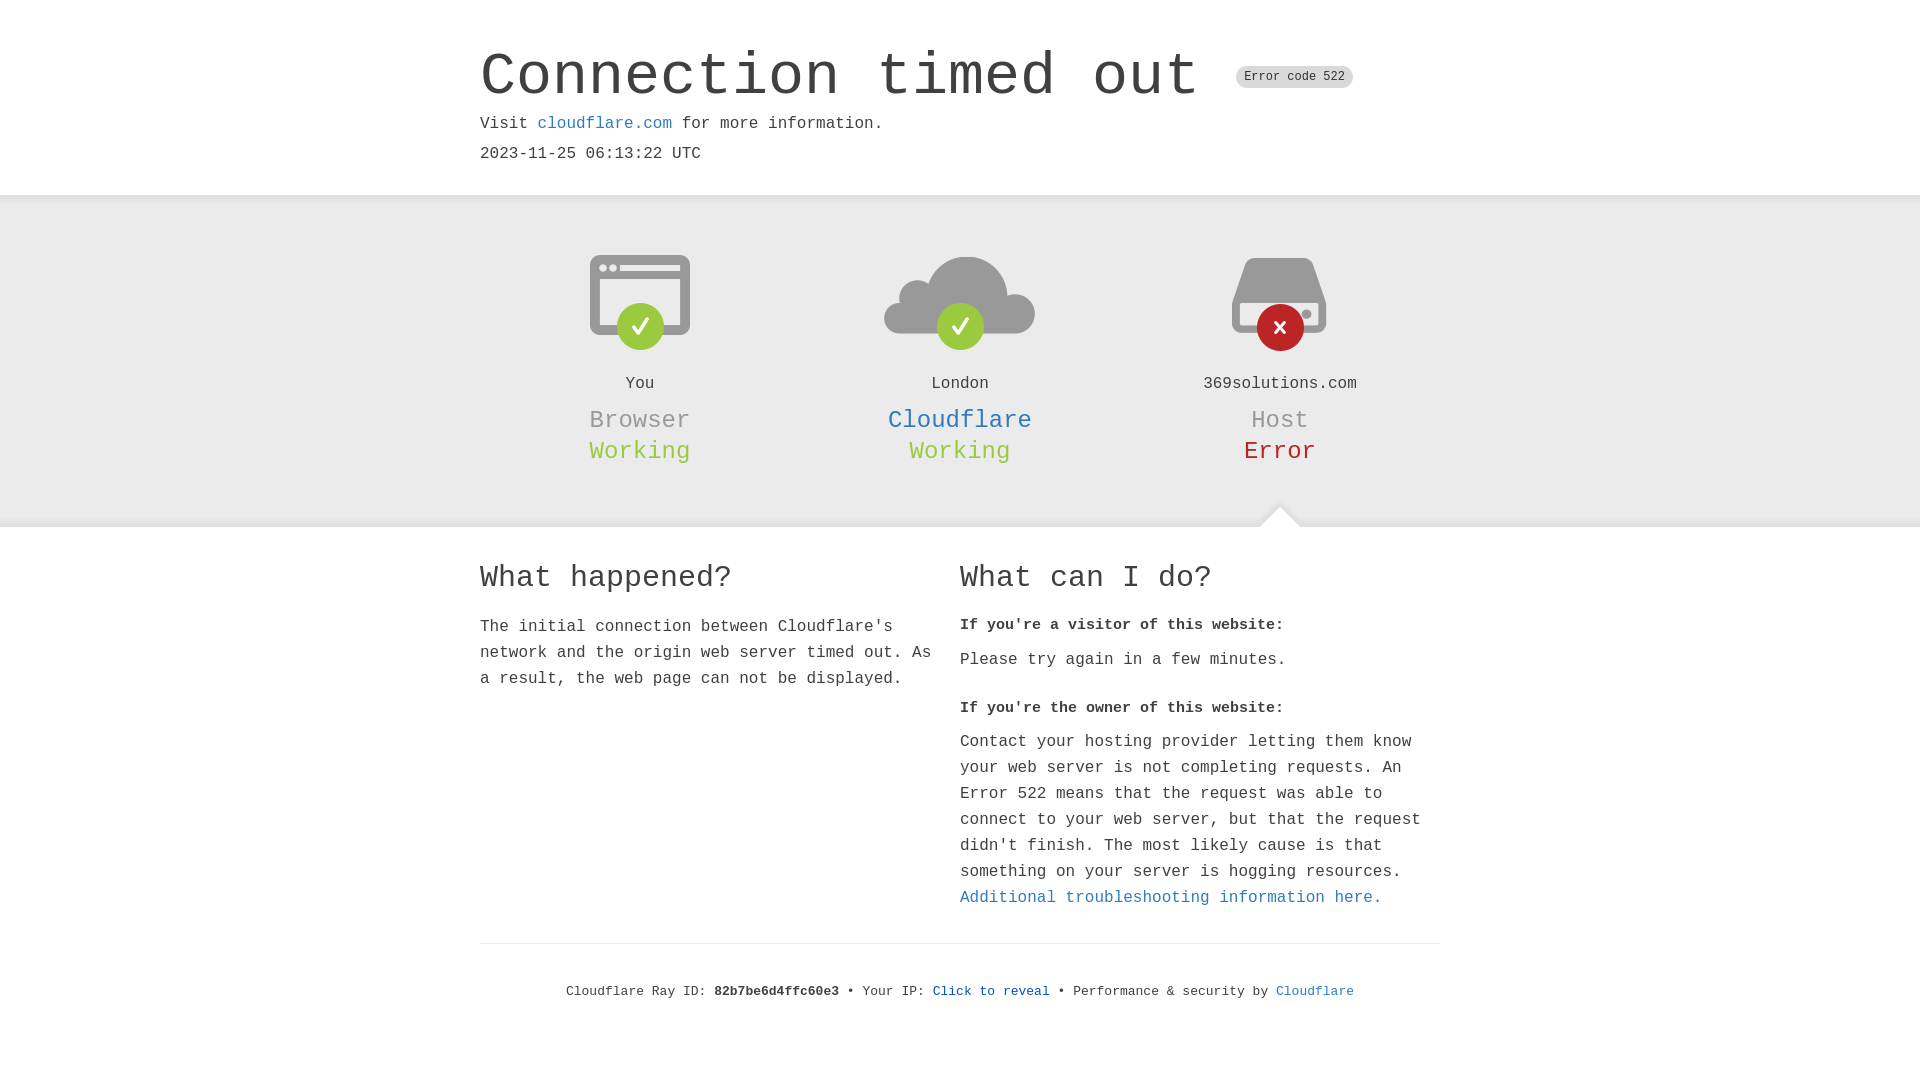 Image resolution: width=1920 pixels, height=1080 pixels. Describe the element at coordinates (992, 992) in the screenshot. I see `Click to reveal` at that location.